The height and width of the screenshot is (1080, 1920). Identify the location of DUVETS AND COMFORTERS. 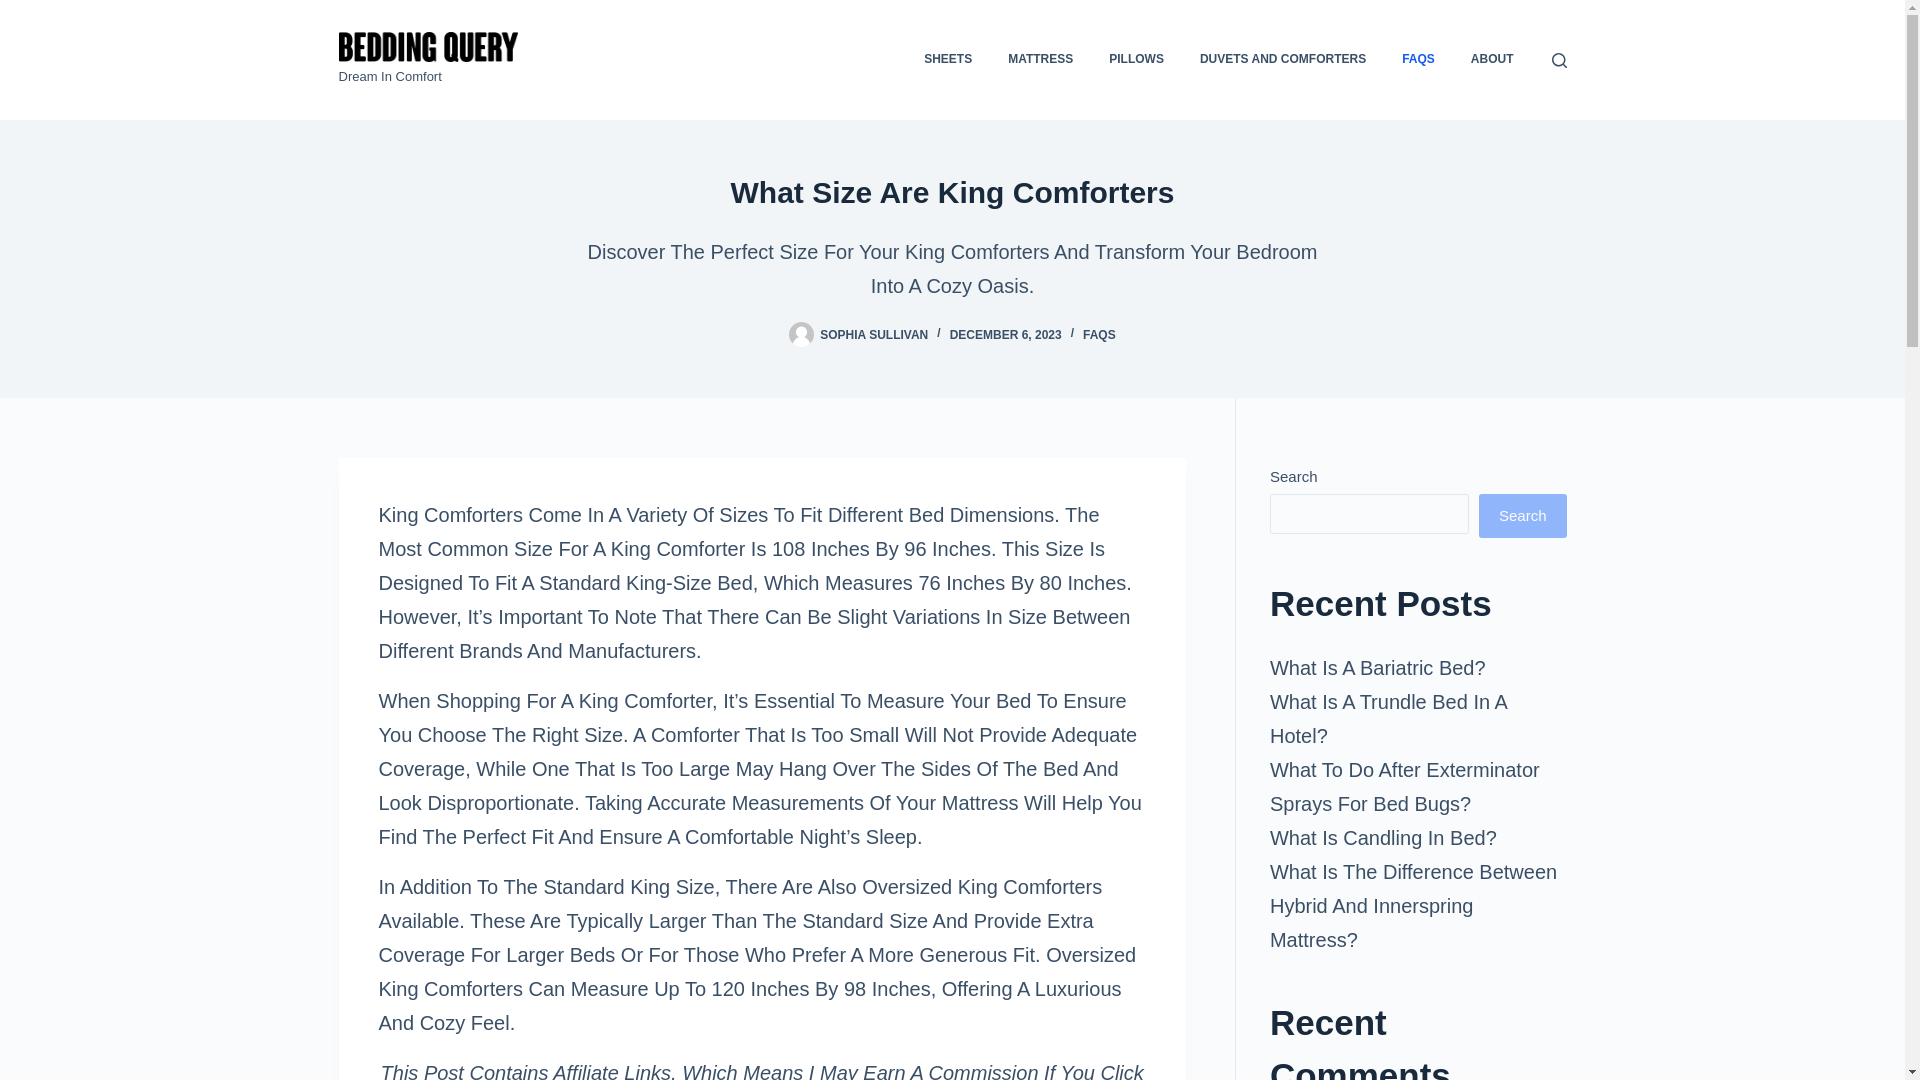
(1283, 60).